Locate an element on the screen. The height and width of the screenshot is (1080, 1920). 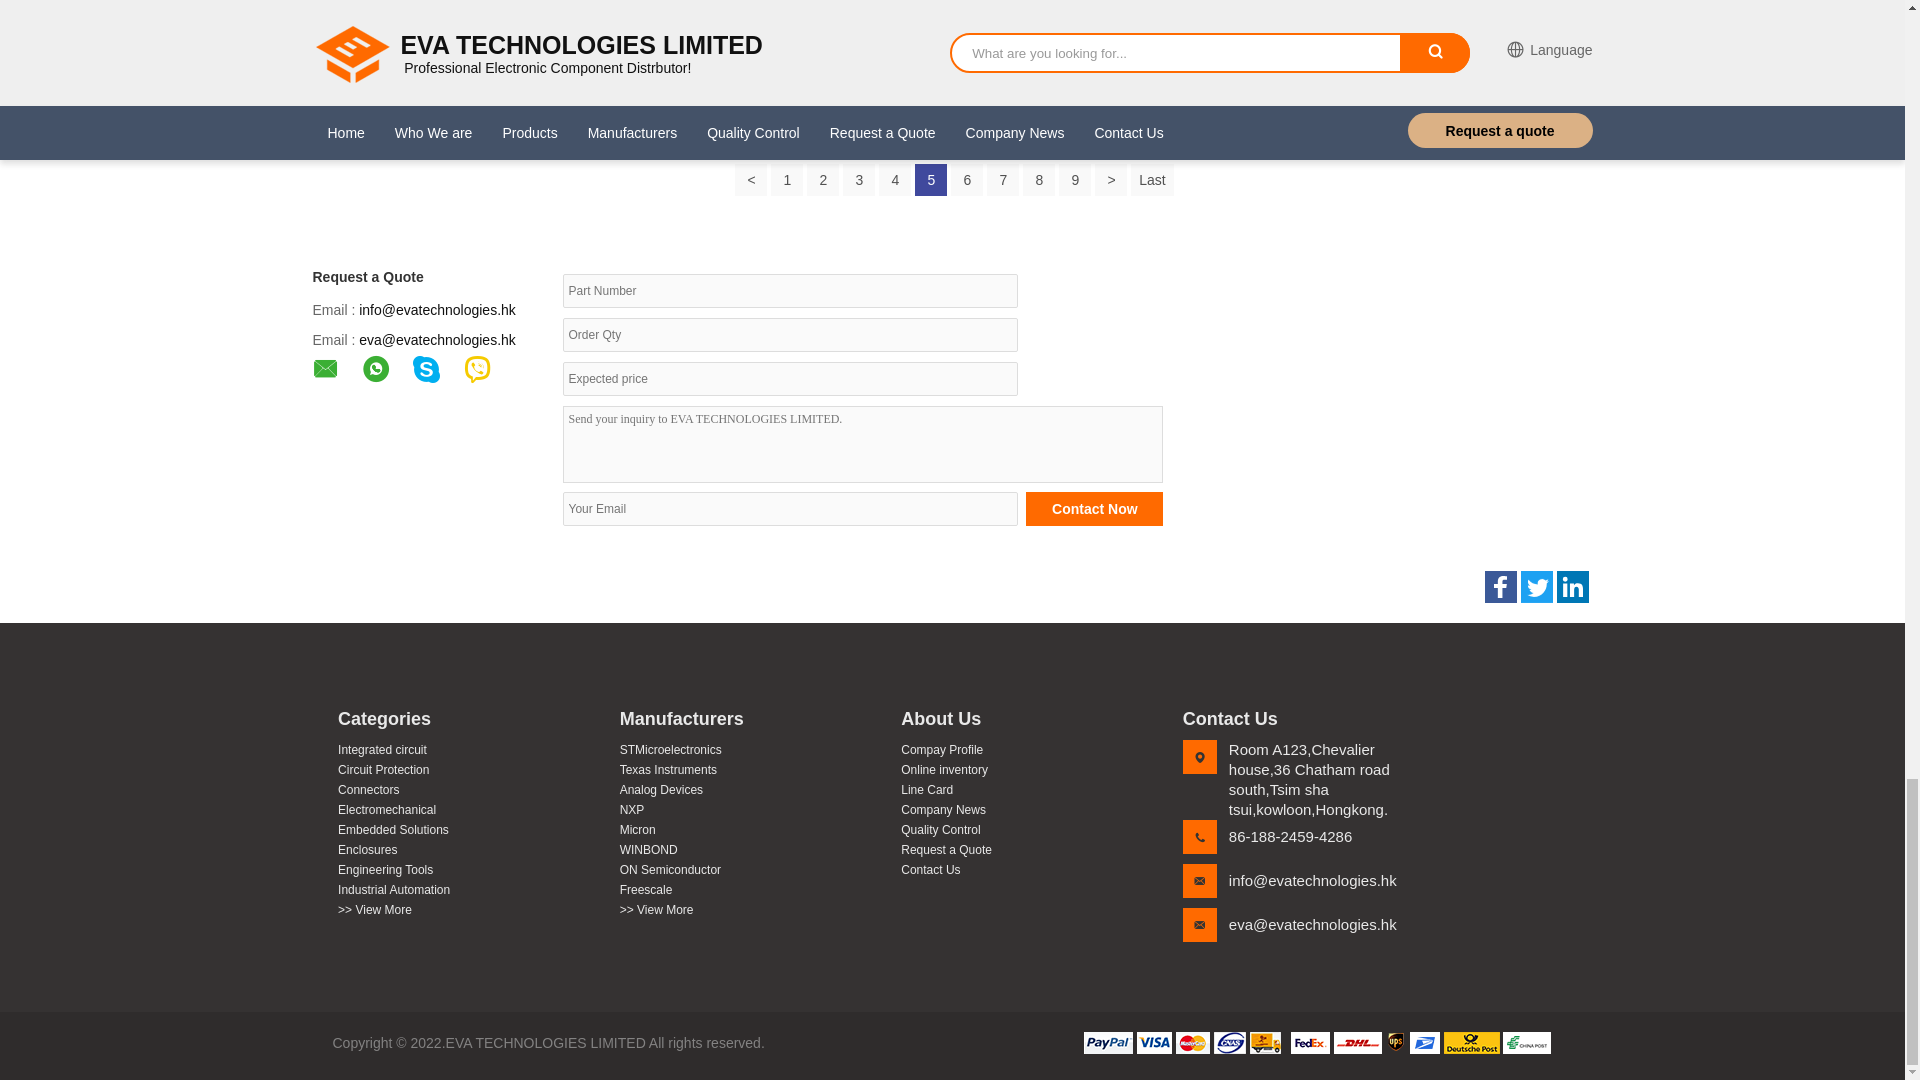
7 is located at coordinates (1002, 180).